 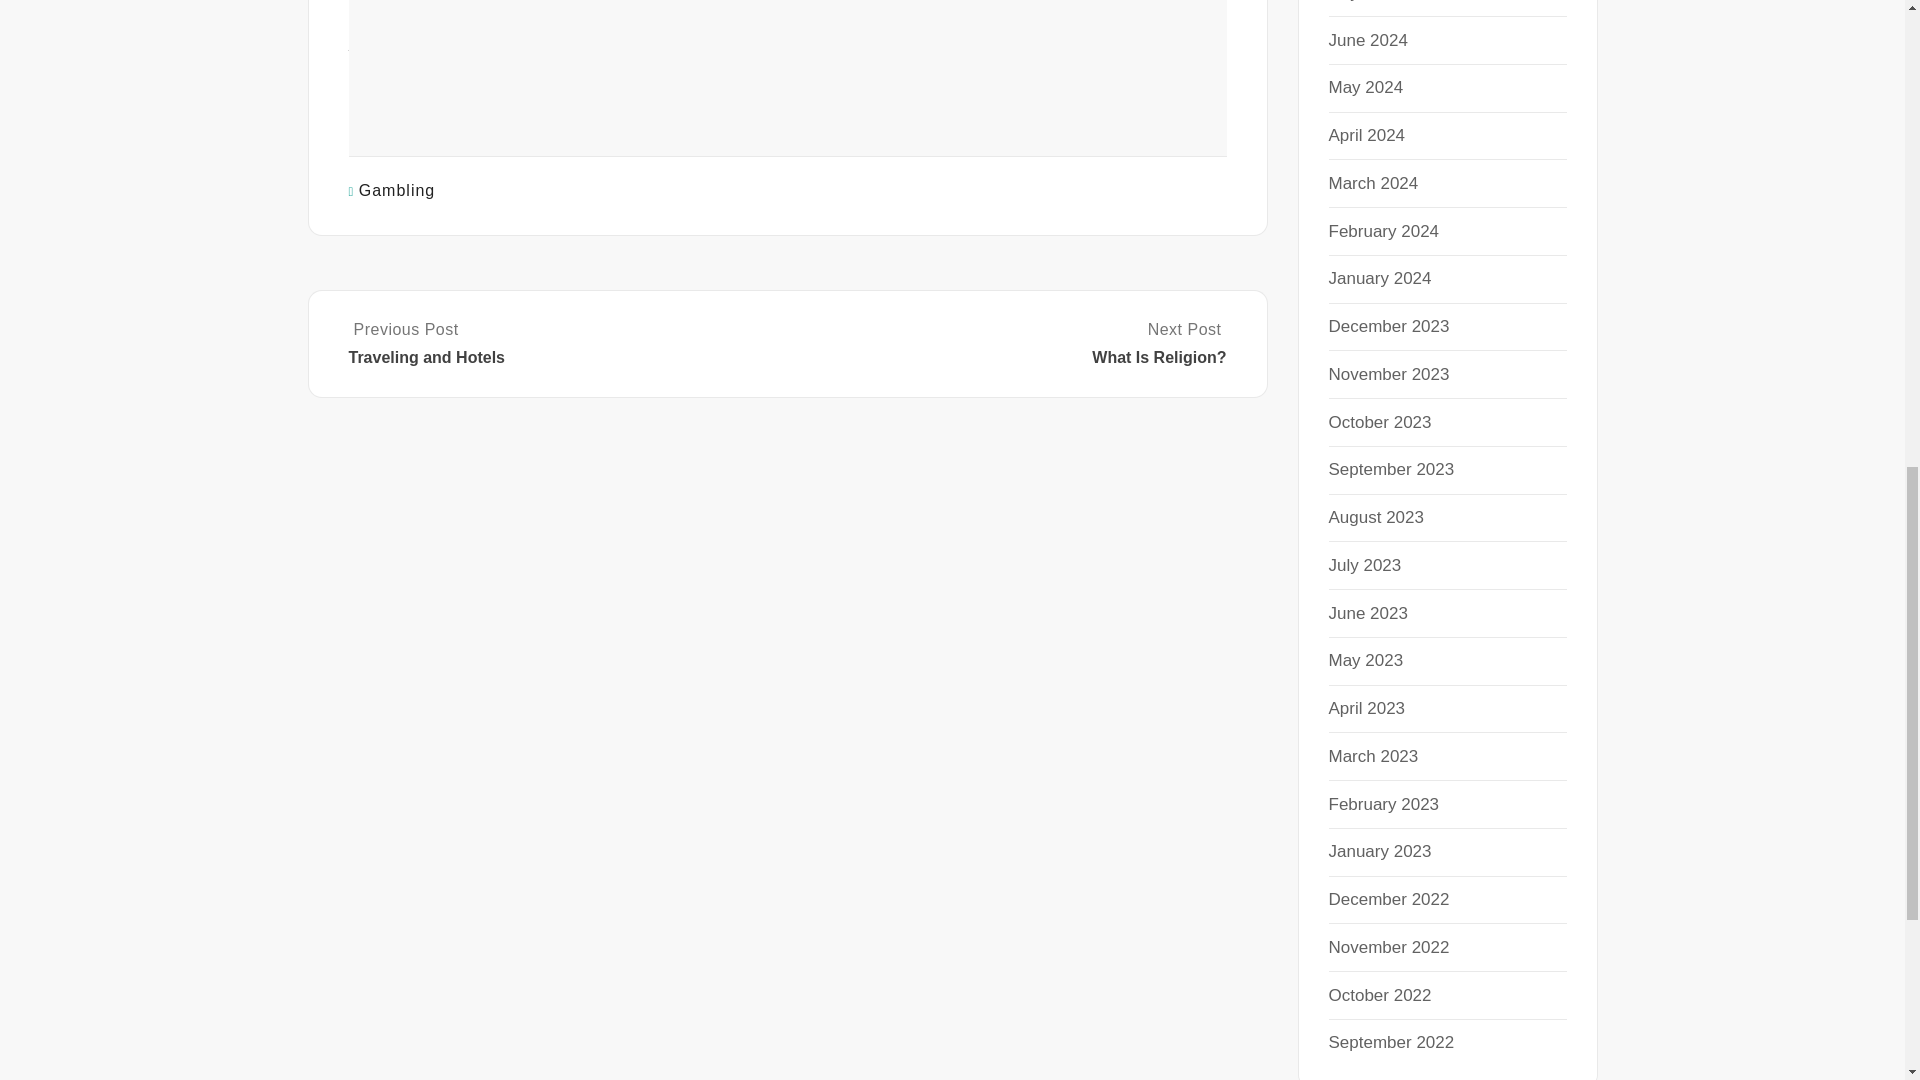 What do you see at coordinates (1373, 183) in the screenshot?
I see `March 2024` at bounding box center [1373, 183].